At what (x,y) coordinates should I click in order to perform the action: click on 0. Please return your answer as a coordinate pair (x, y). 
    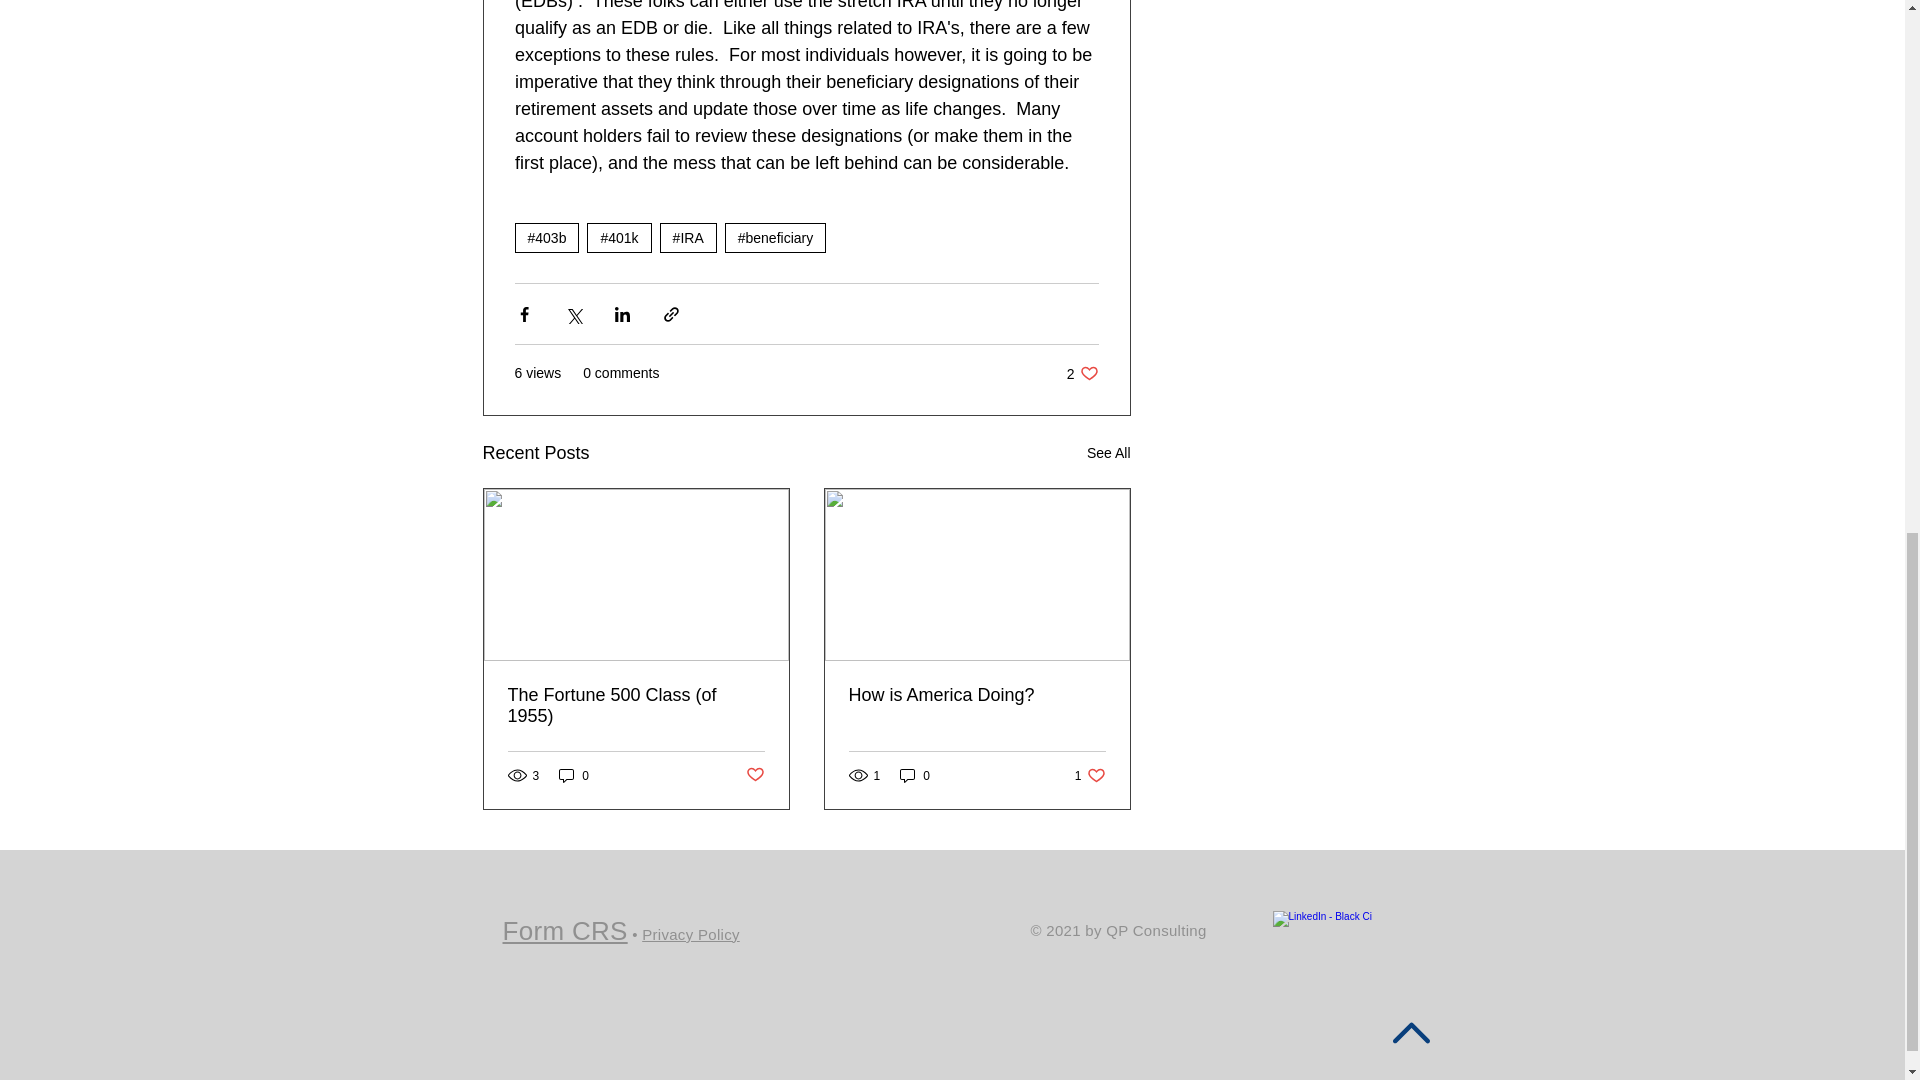
    Looking at the image, I should click on (914, 775).